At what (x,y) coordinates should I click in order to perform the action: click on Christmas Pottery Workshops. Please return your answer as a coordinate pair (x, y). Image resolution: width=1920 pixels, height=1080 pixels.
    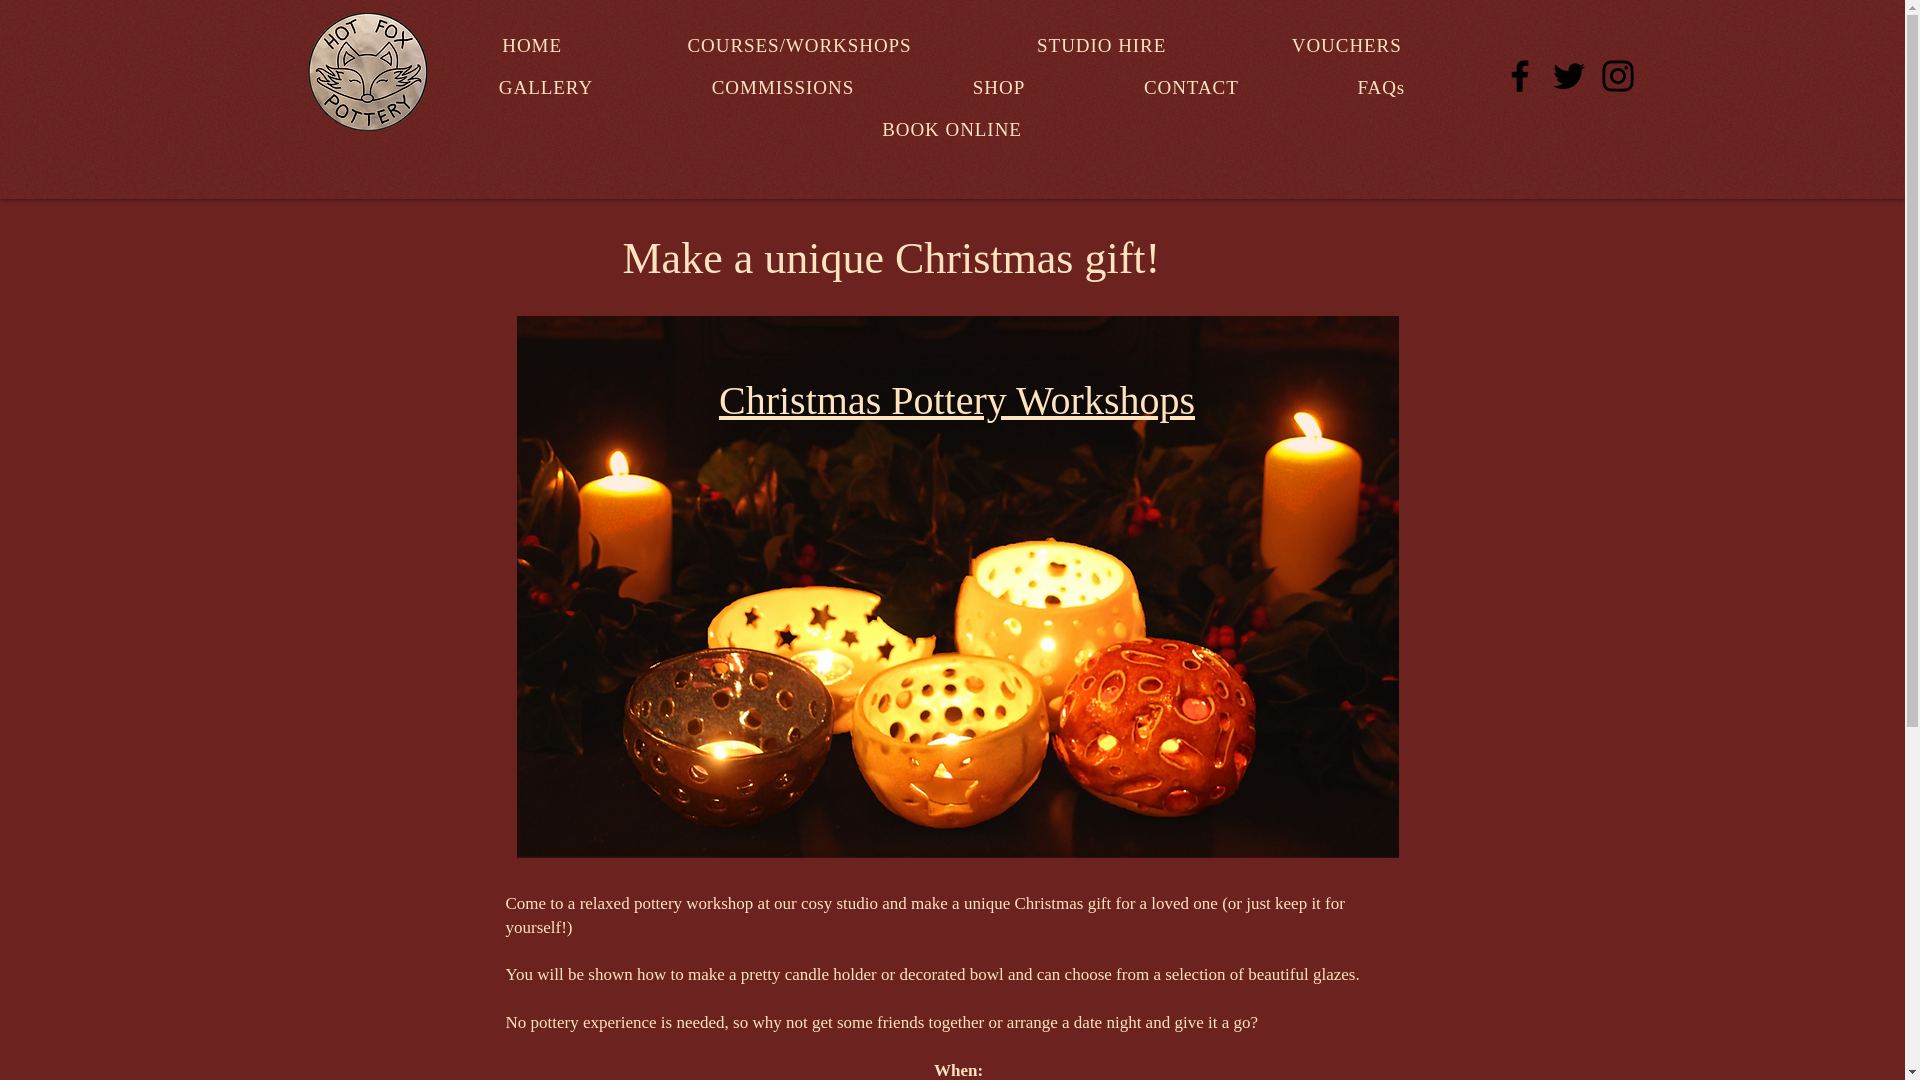
    Looking at the image, I should click on (956, 400).